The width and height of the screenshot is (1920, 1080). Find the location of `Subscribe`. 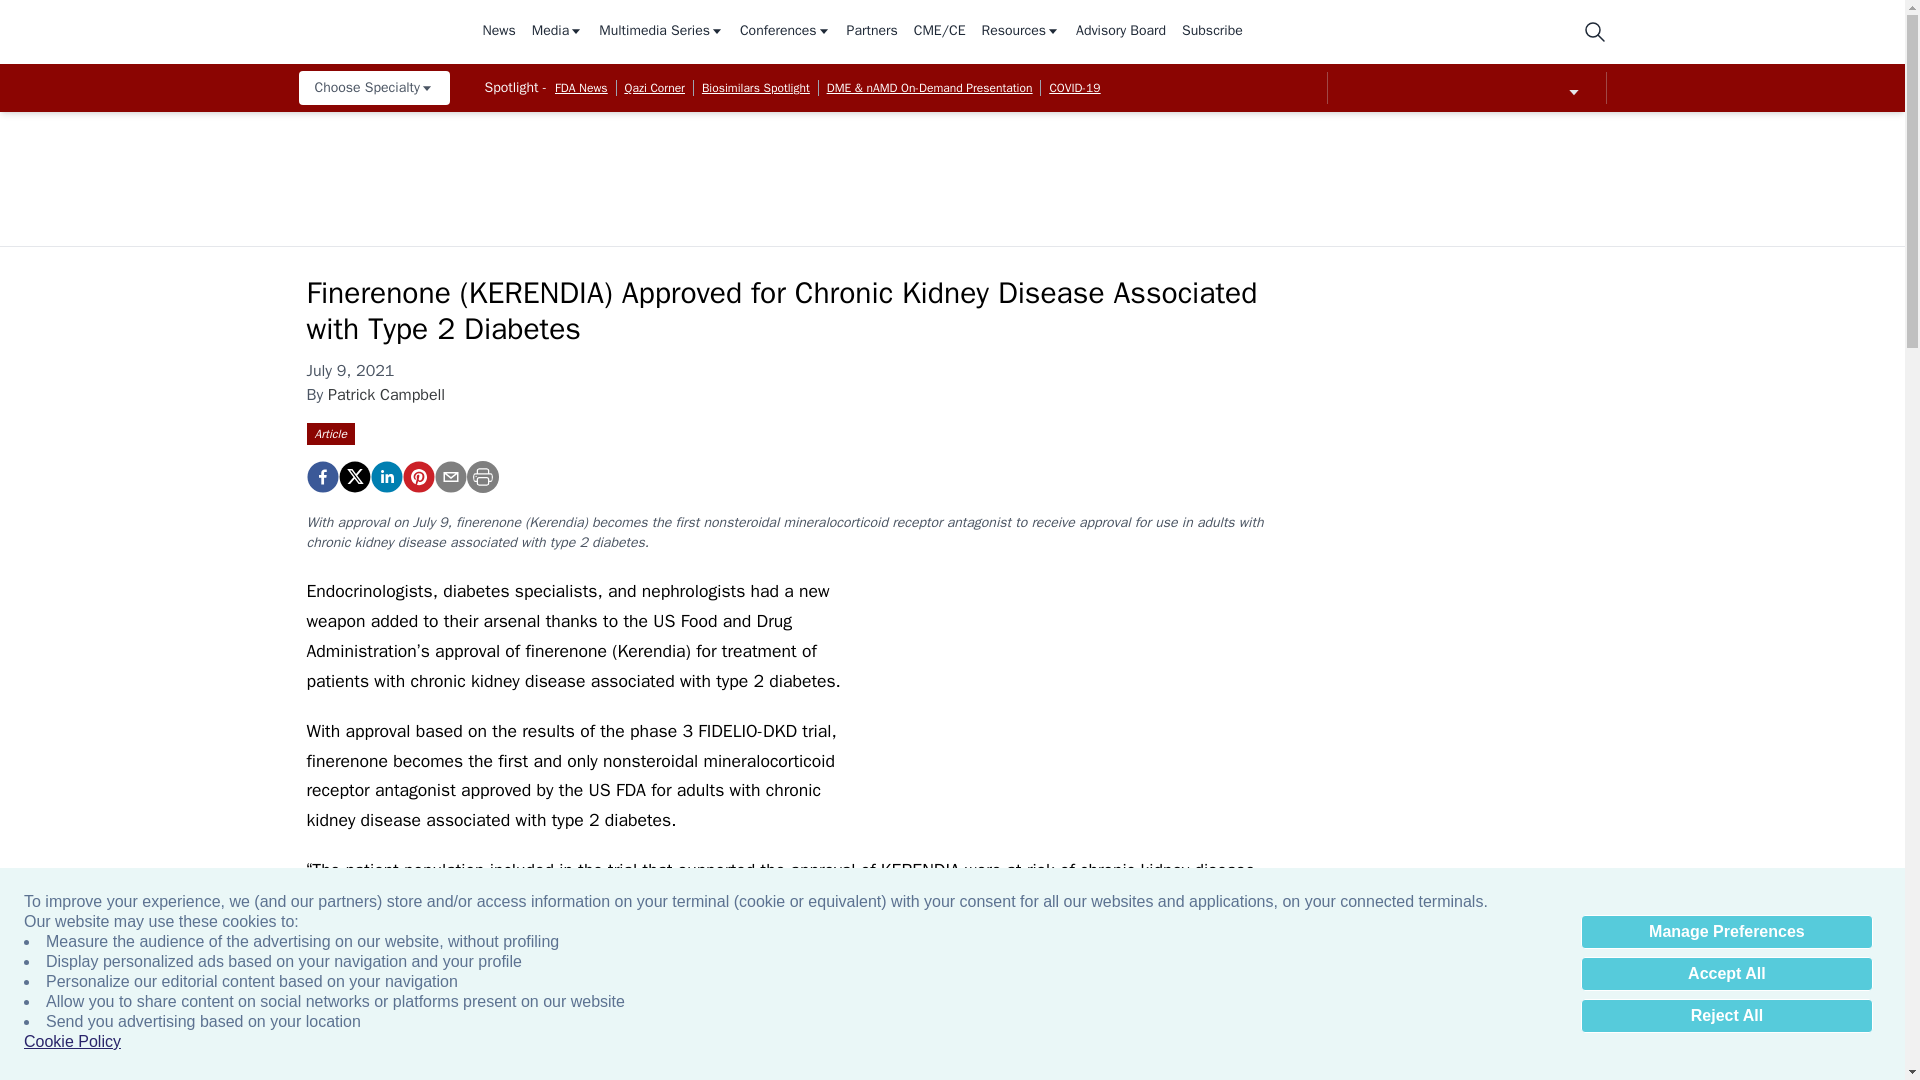

Subscribe is located at coordinates (1212, 32).